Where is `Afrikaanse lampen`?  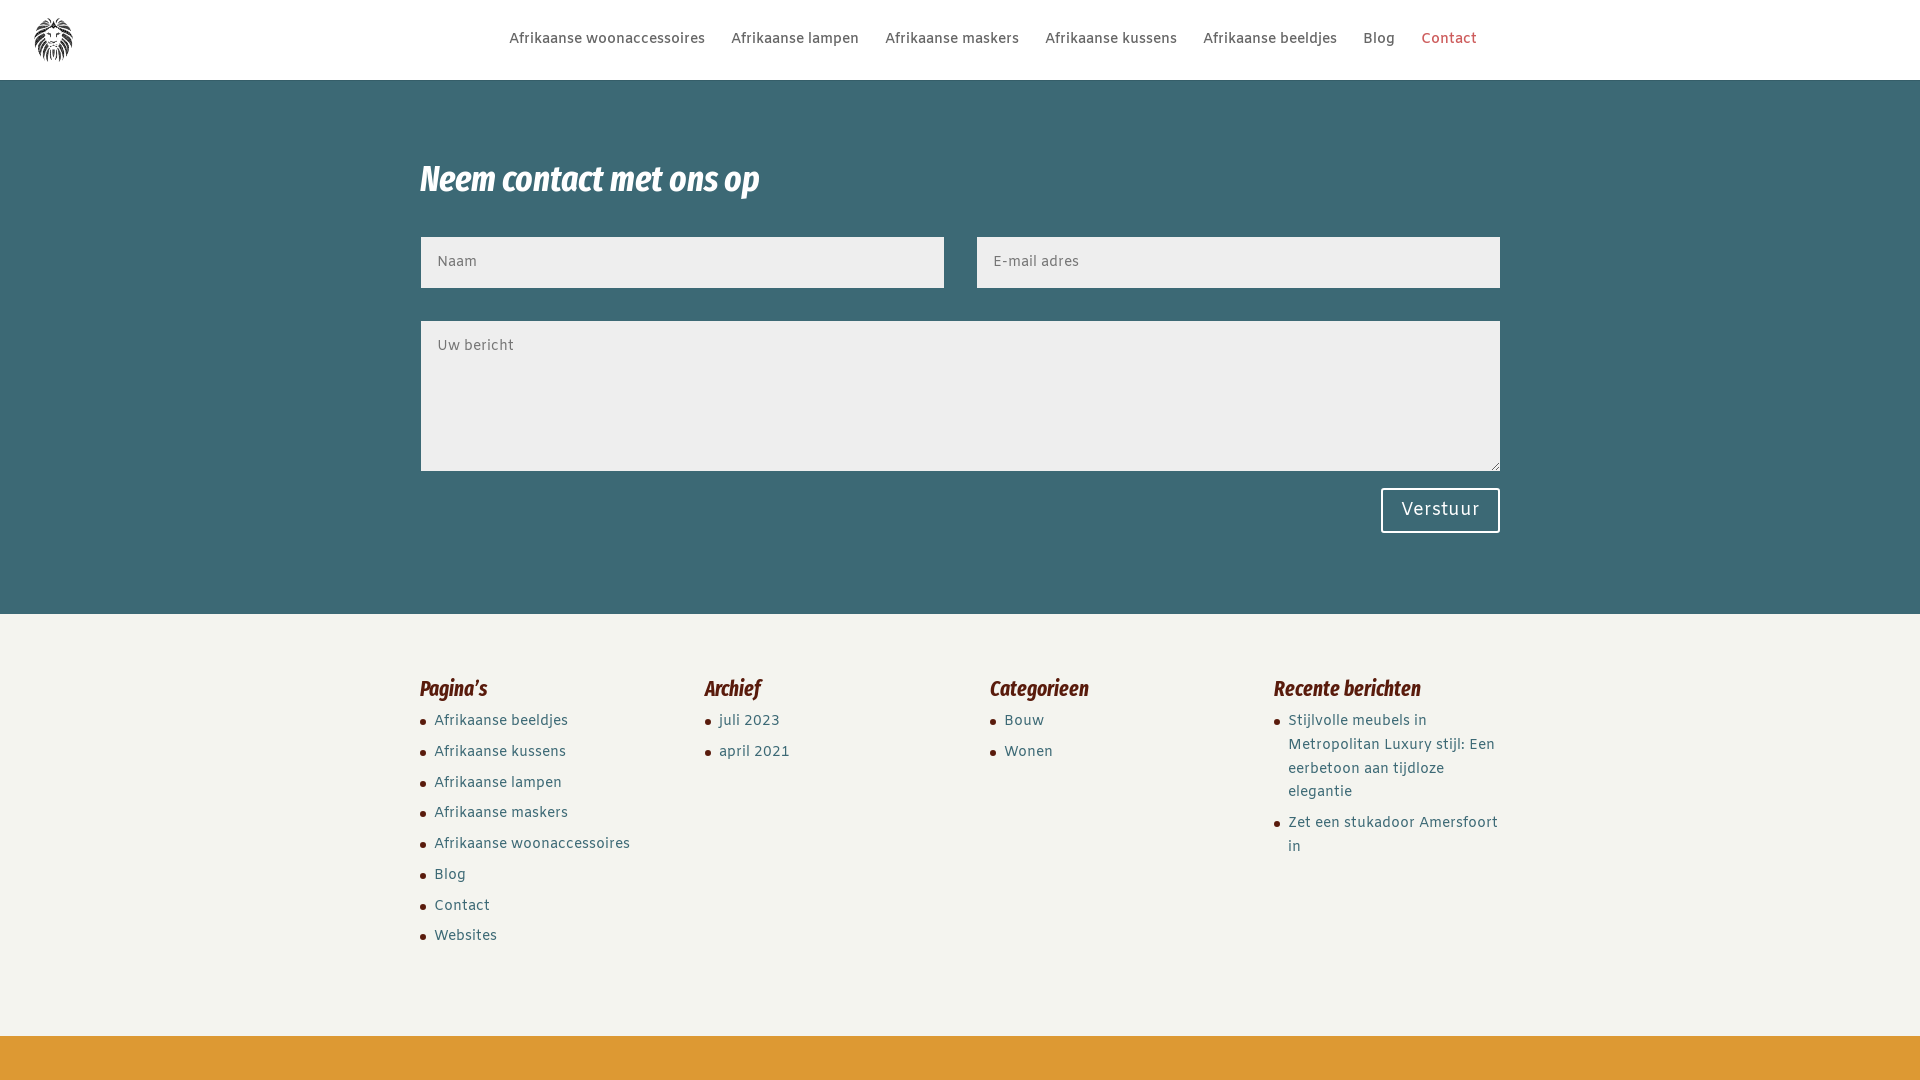 Afrikaanse lampen is located at coordinates (795, 56).